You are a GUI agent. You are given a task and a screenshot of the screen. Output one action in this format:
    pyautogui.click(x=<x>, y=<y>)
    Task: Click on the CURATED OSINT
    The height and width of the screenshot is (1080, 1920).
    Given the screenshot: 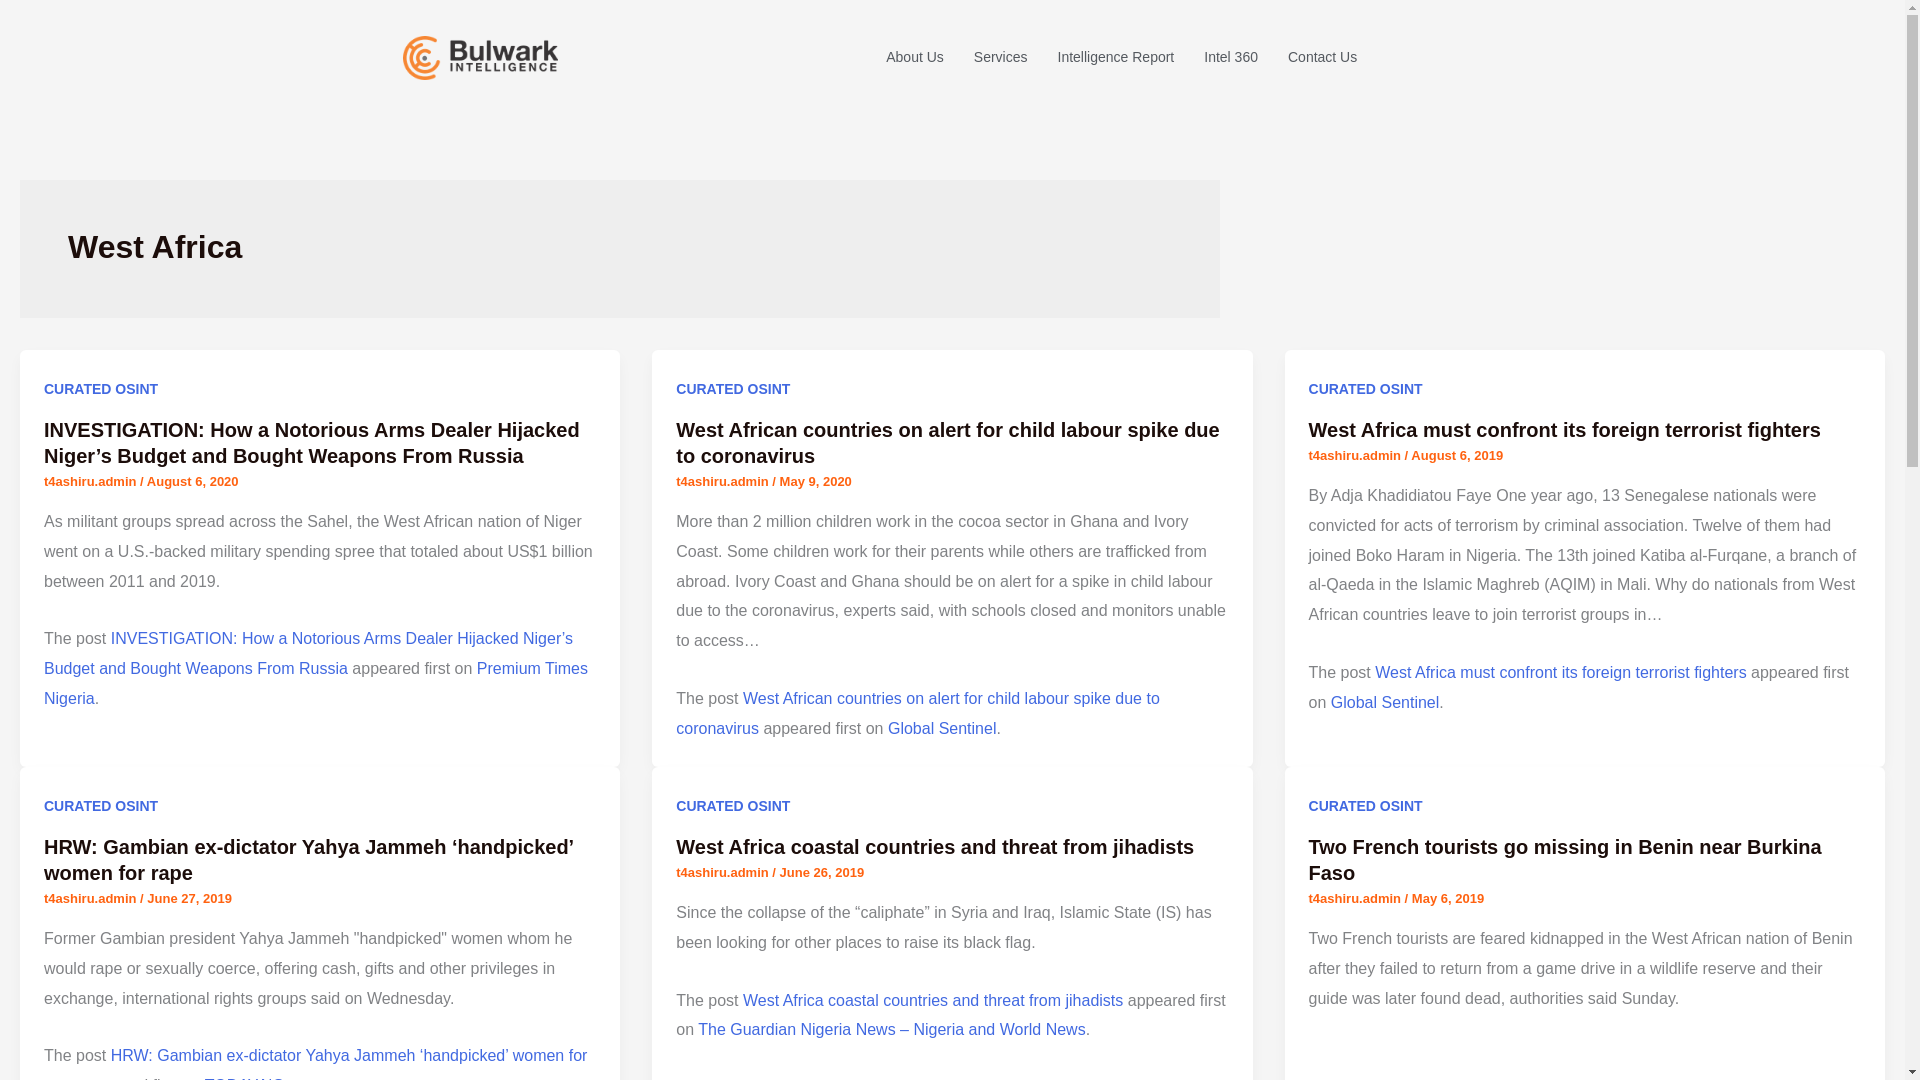 What is the action you would take?
    pyautogui.click(x=100, y=389)
    